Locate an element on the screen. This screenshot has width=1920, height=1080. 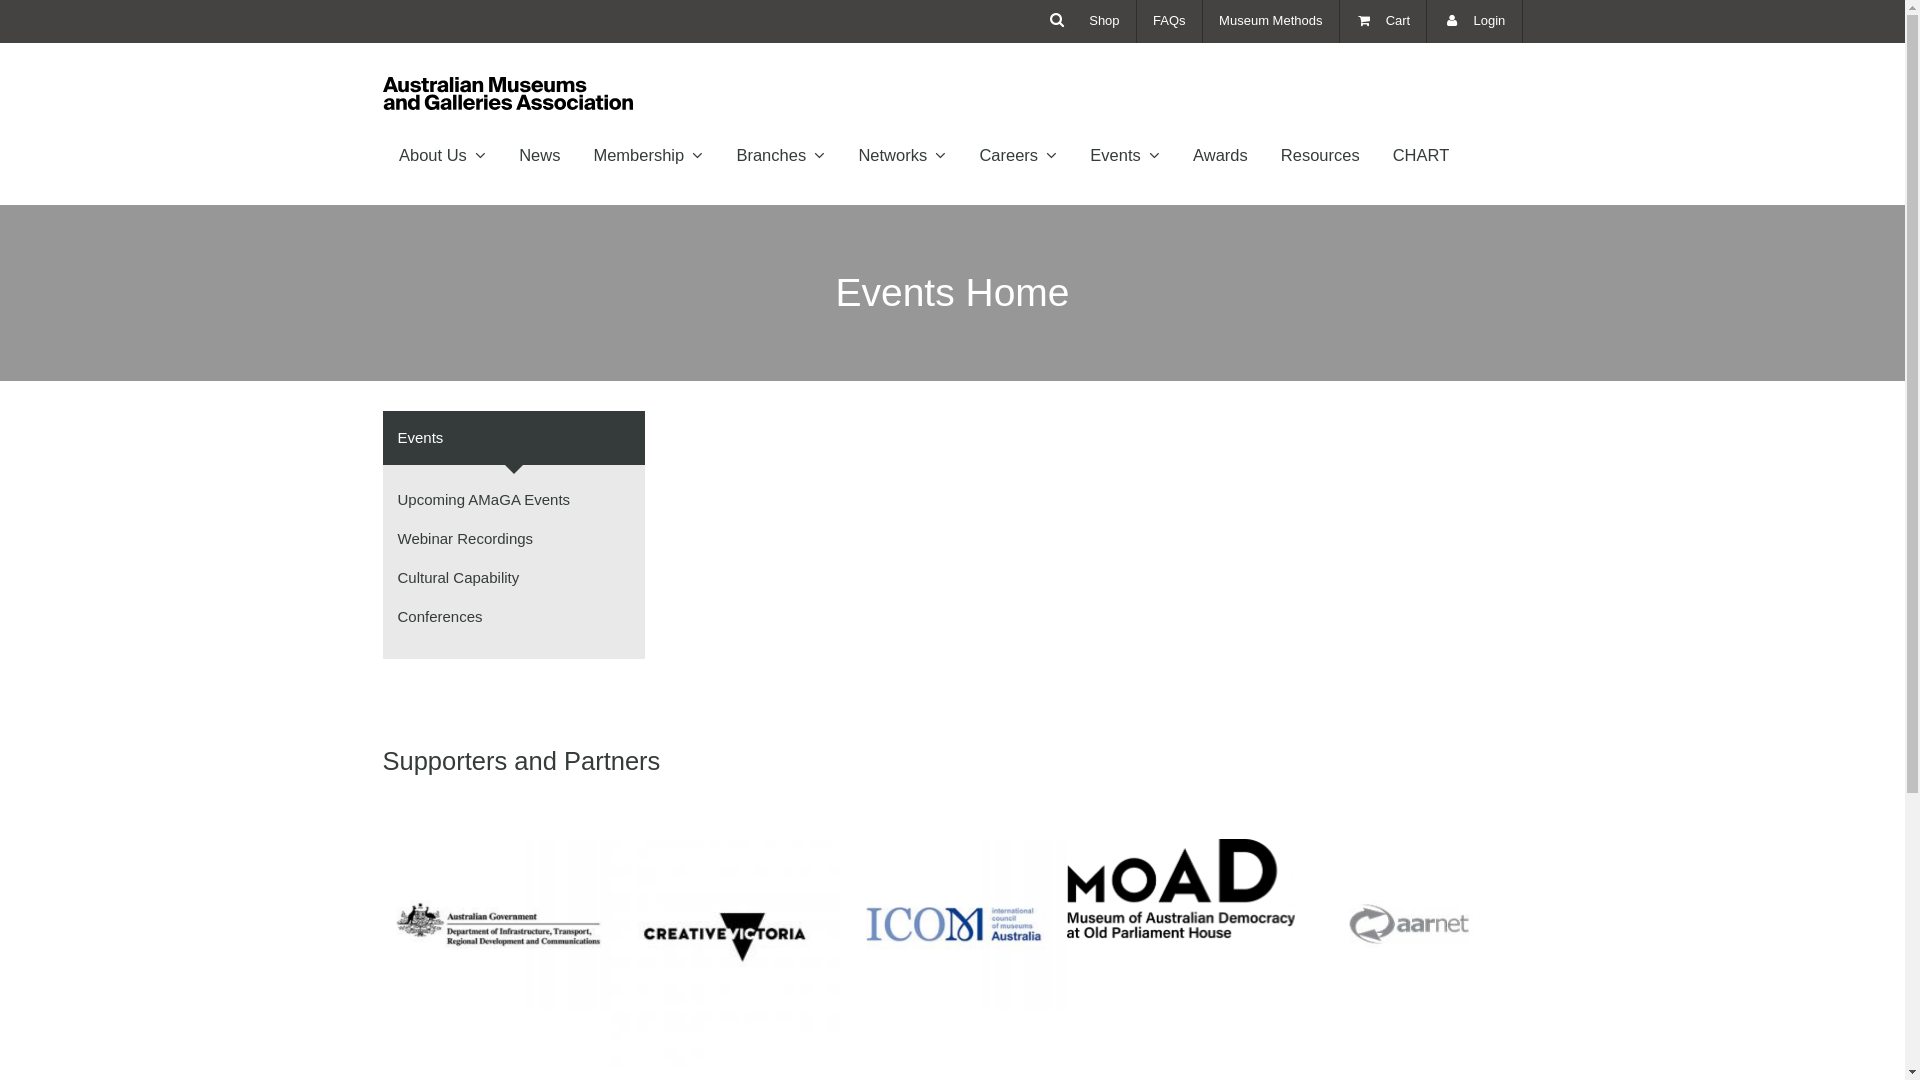
Resources is located at coordinates (1320, 155).